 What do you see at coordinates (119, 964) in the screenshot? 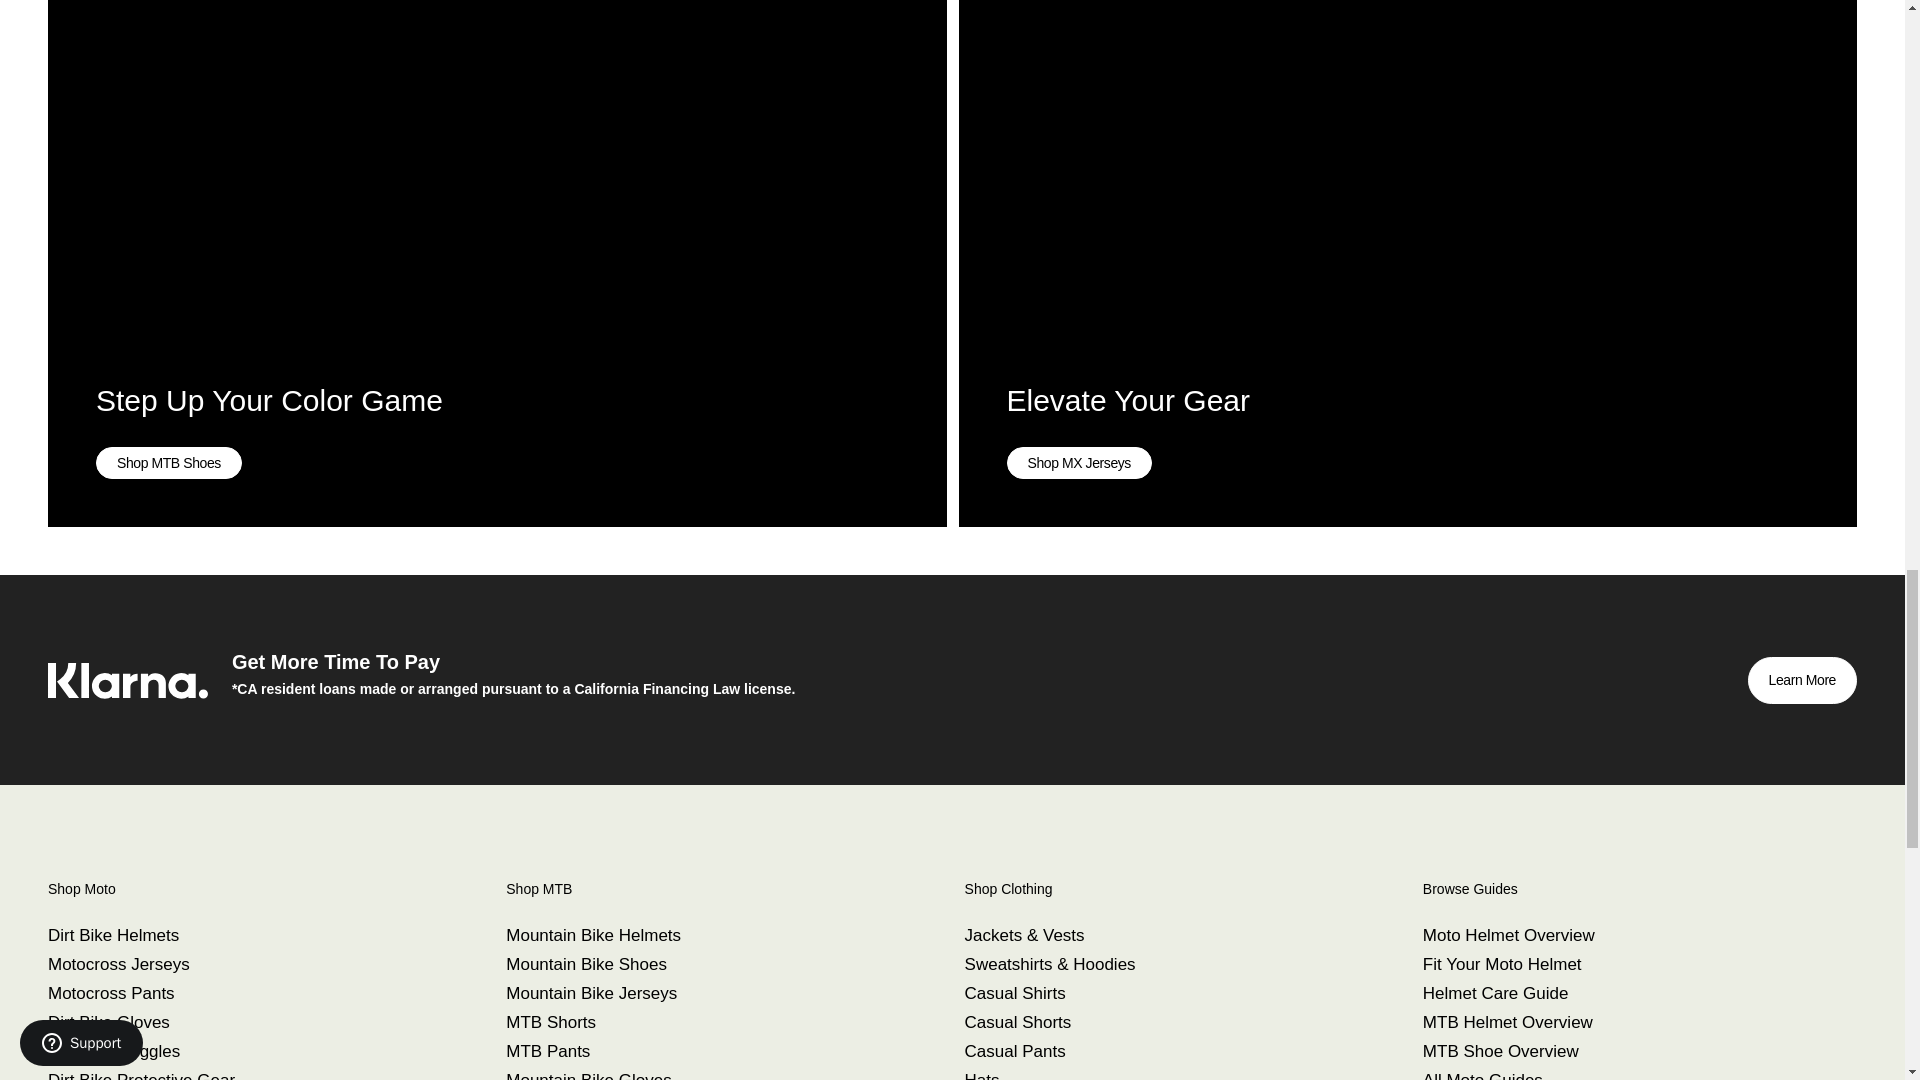
I see `Motocross Jerseys` at bounding box center [119, 964].